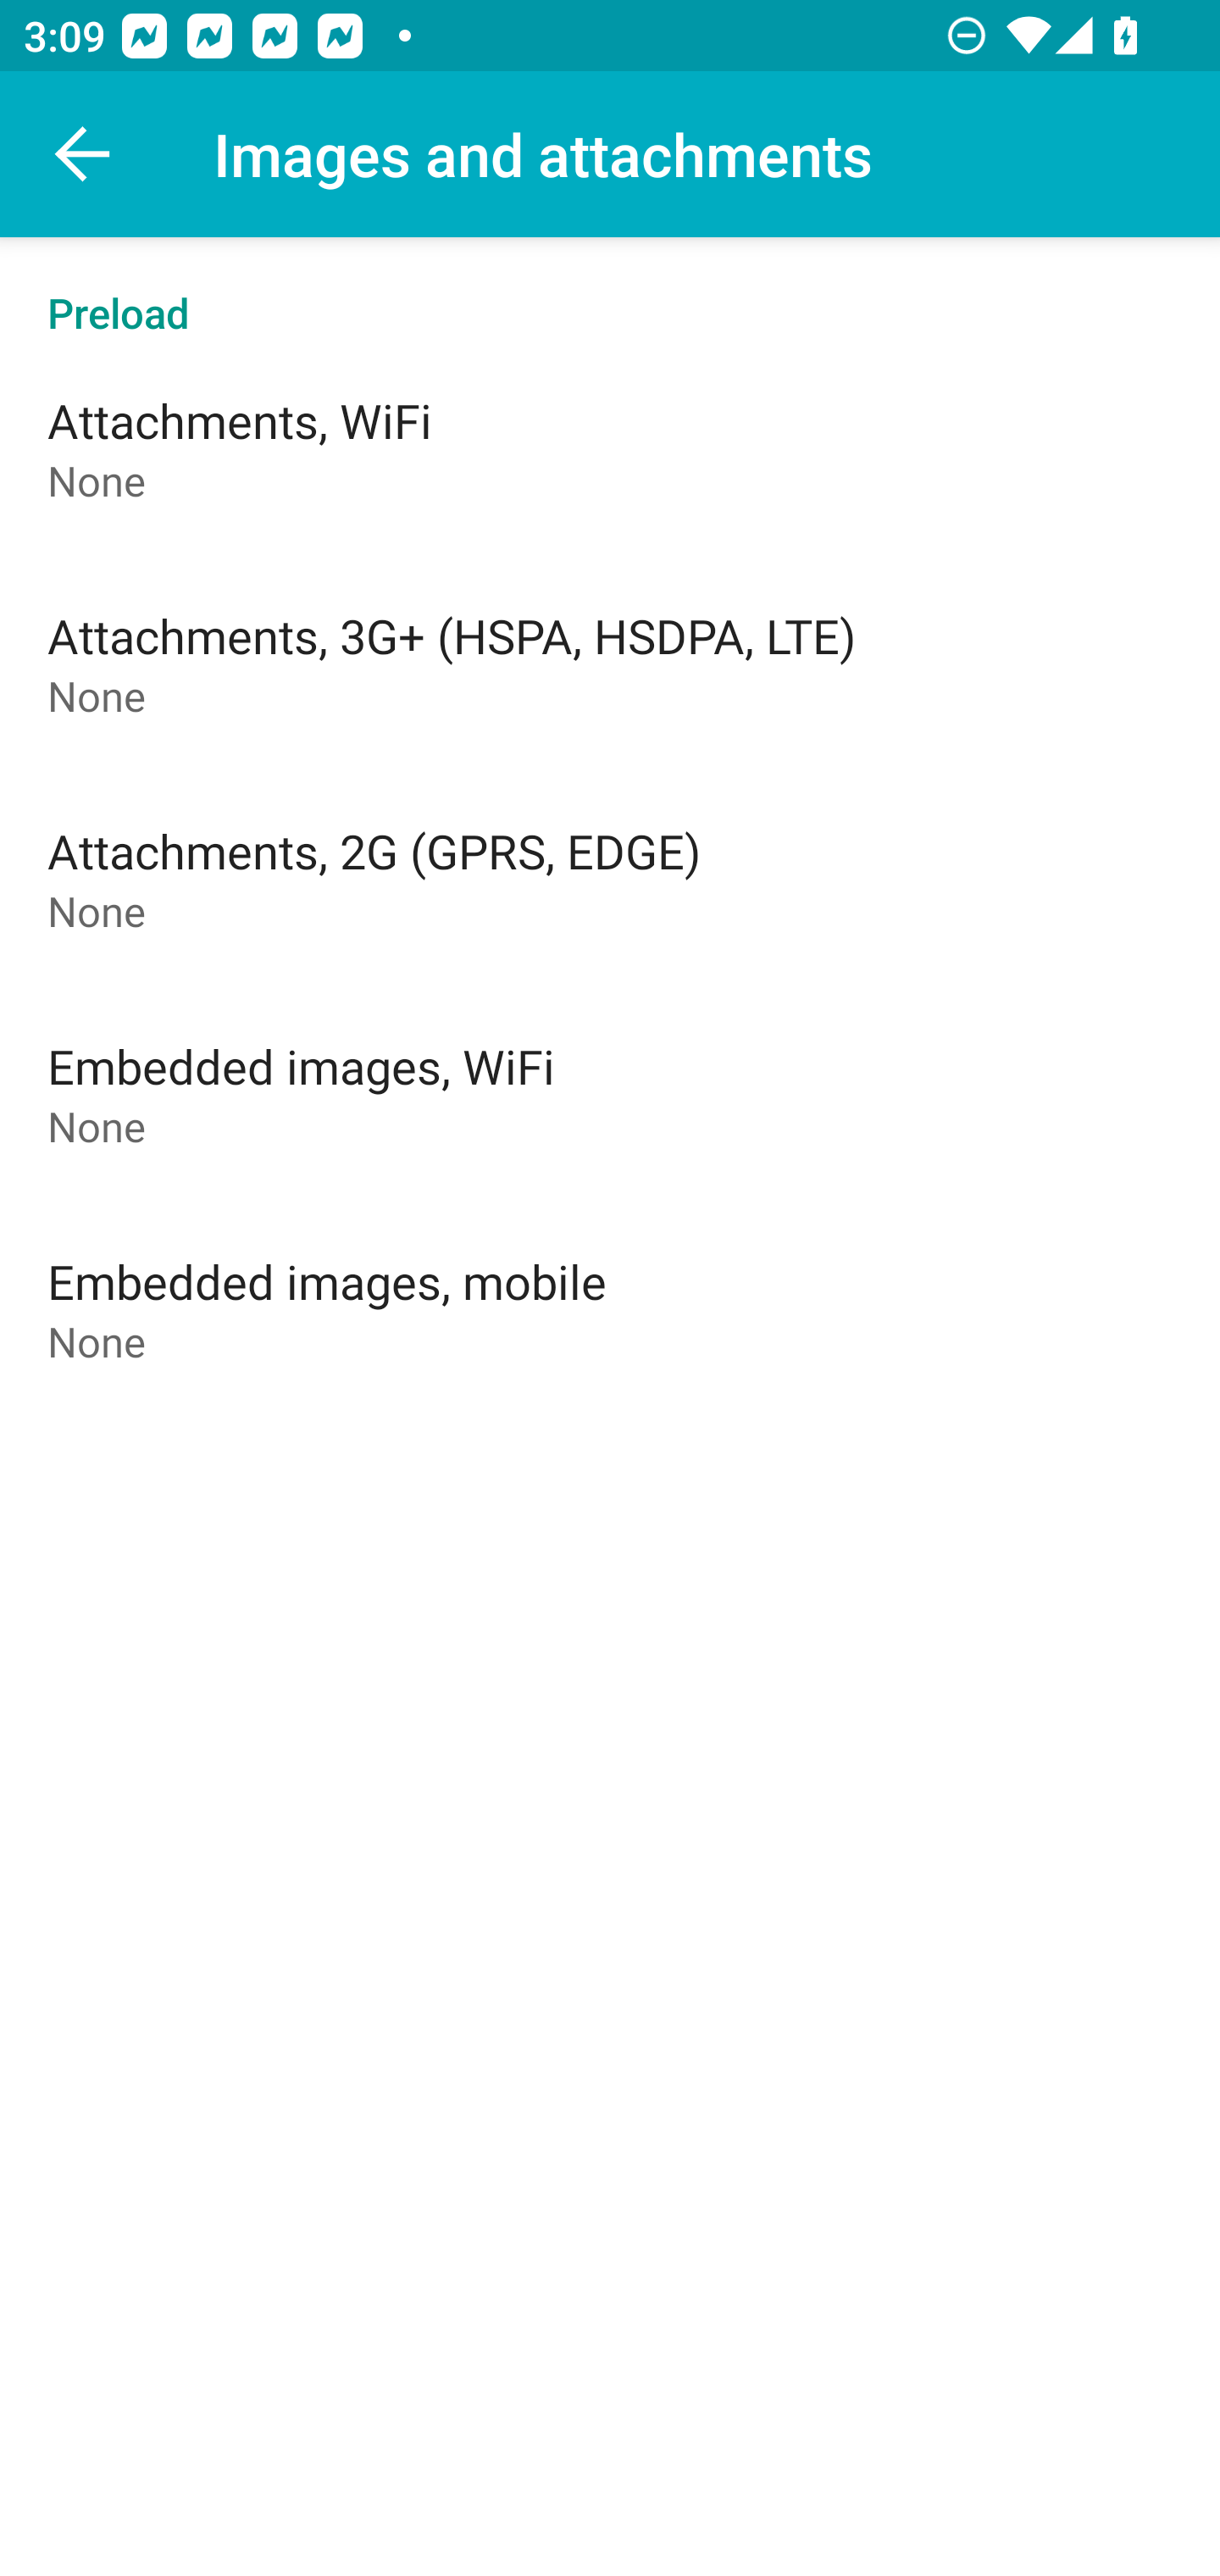  Describe the element at coordinates (610, 447) in the screenshot. I see `Attachments, WiFi None` at that location.